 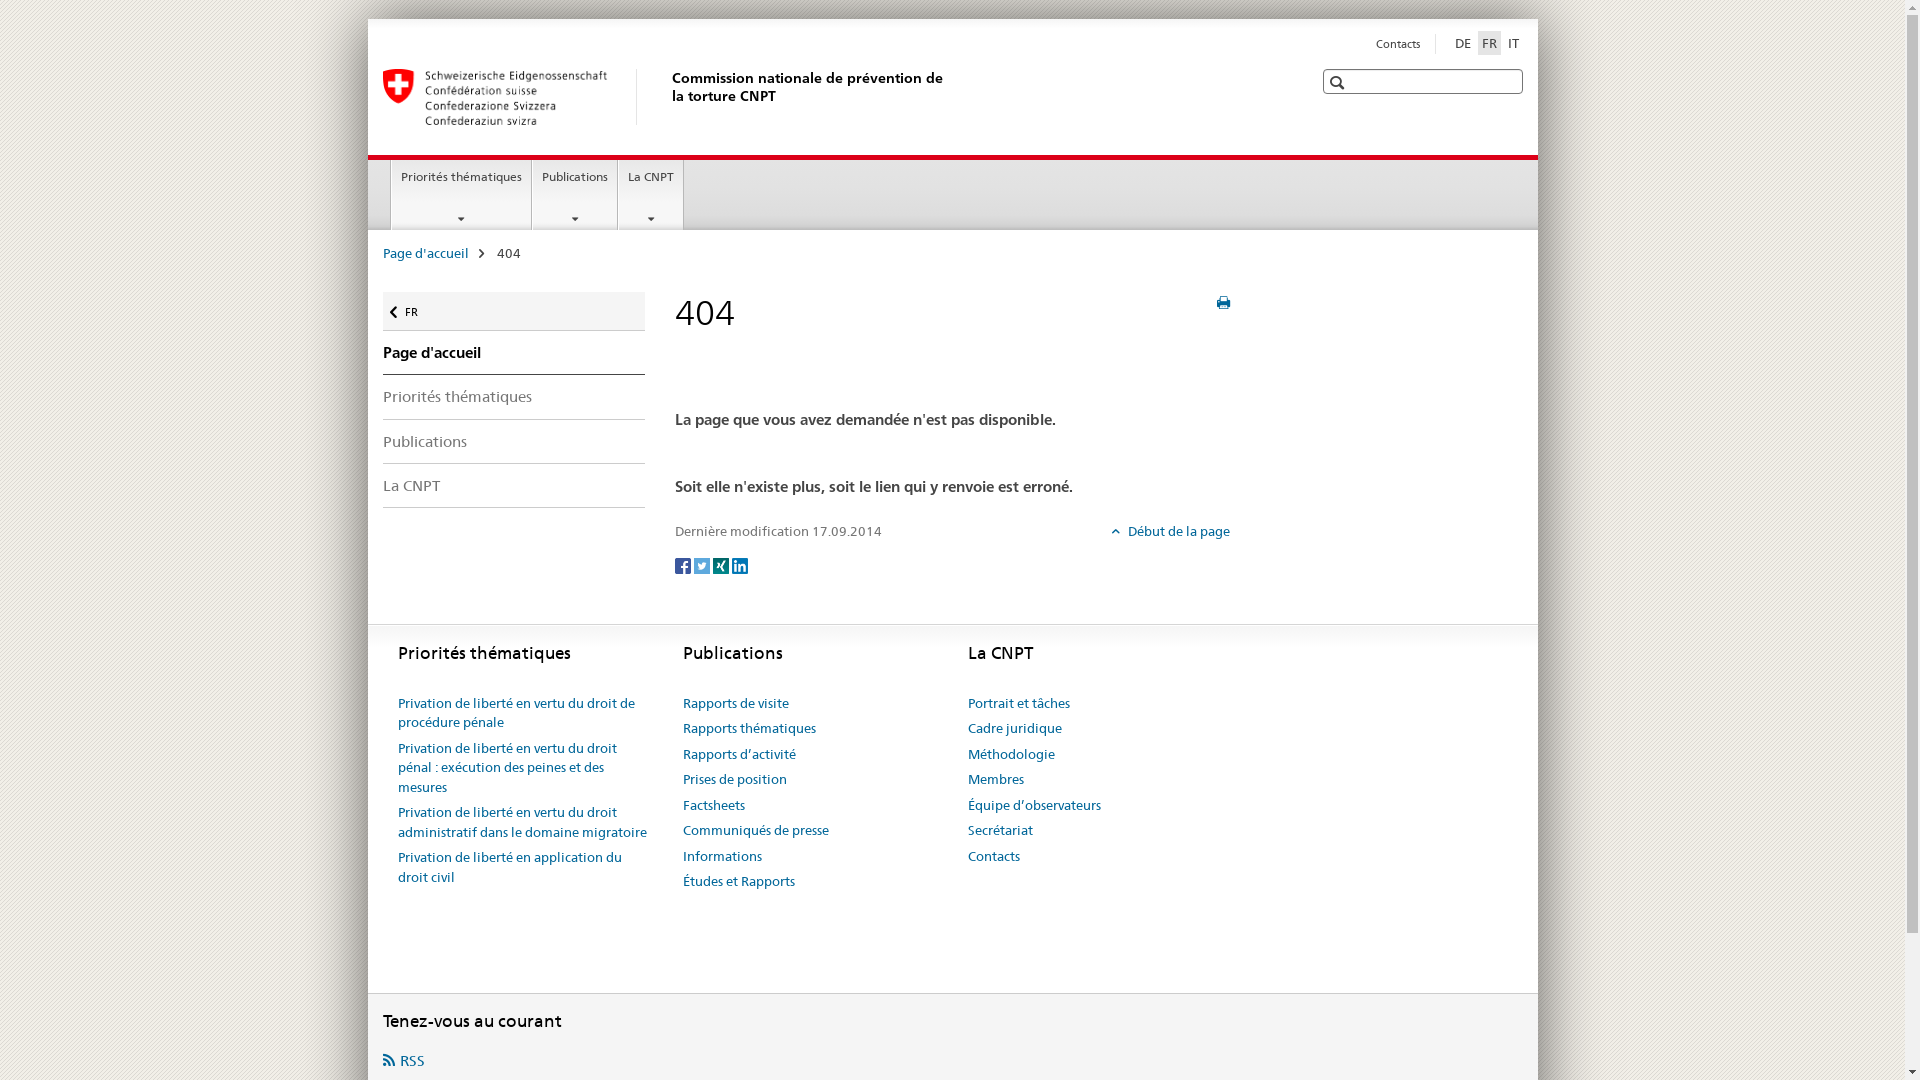 I want to click on Factsheets, so click(x=713, y=806).